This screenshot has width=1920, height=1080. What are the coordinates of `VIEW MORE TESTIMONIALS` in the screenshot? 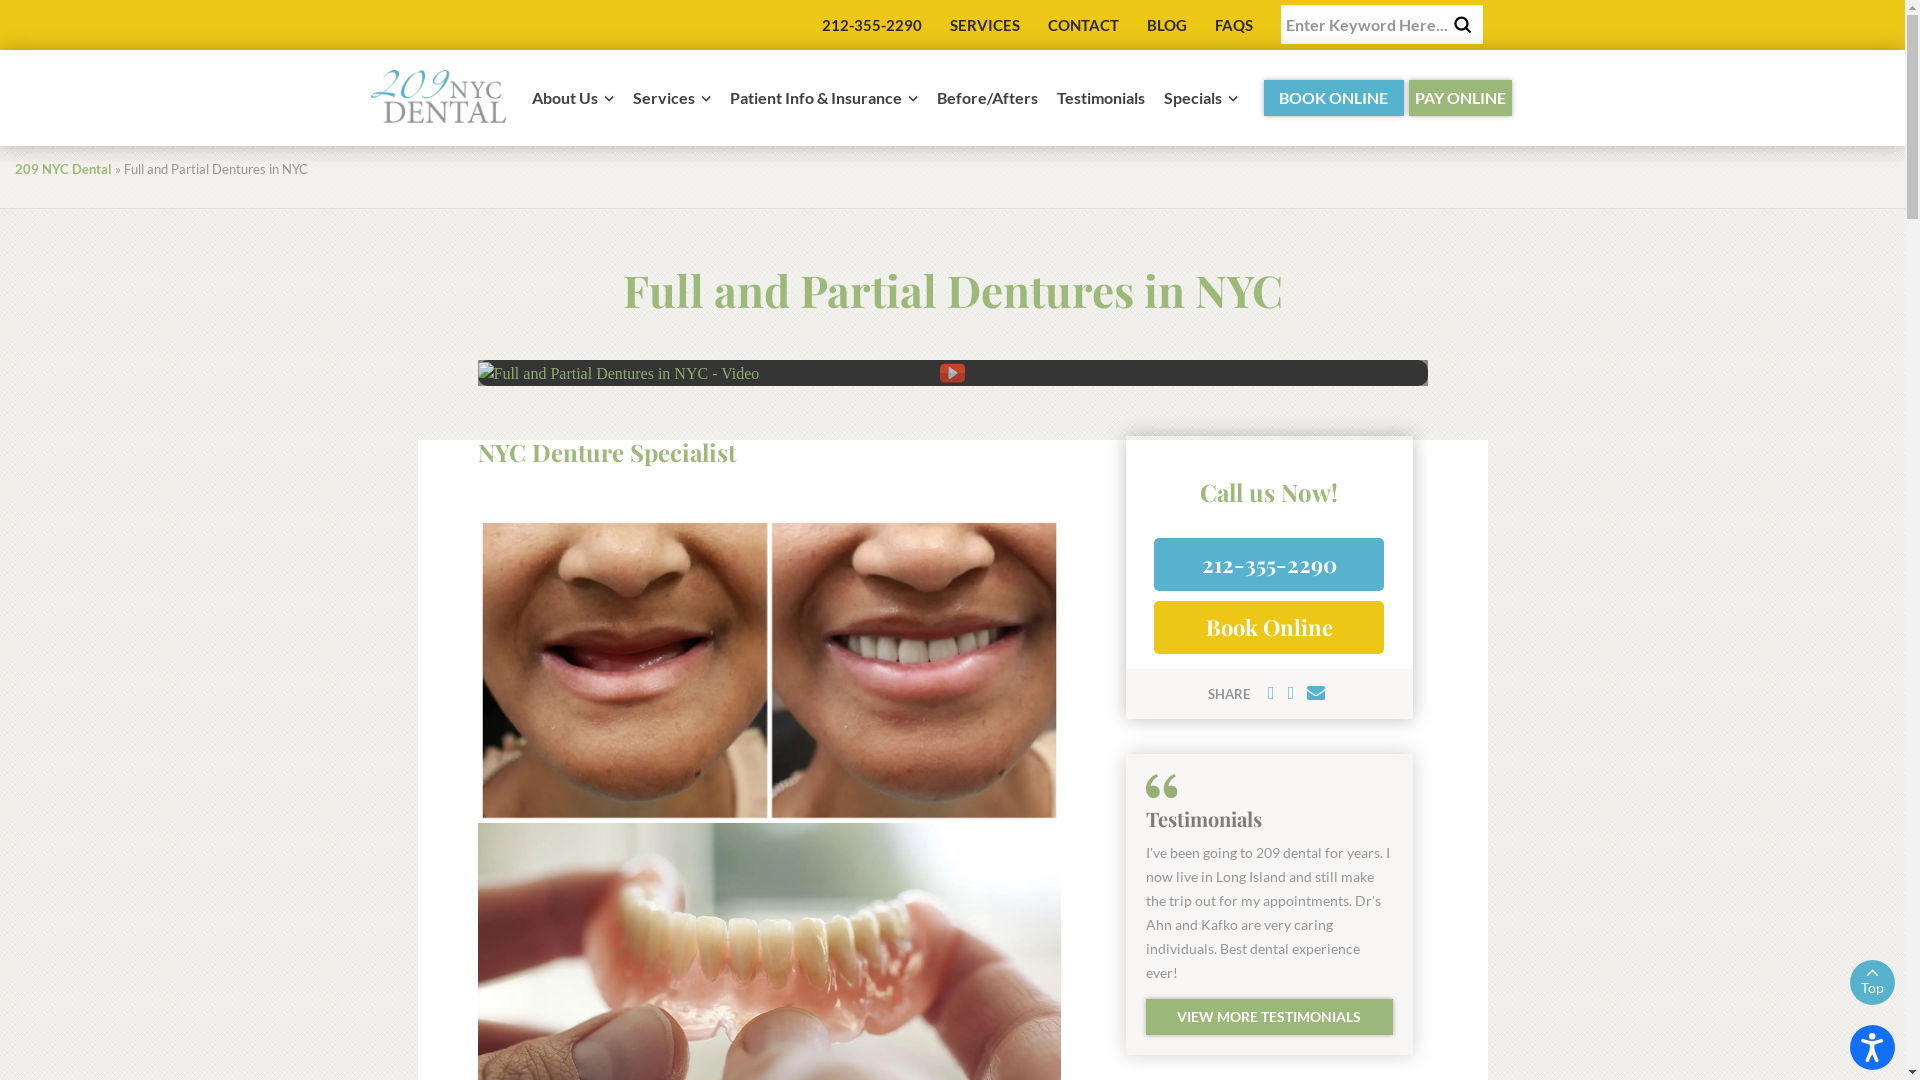 It's located at (1270, 1017).